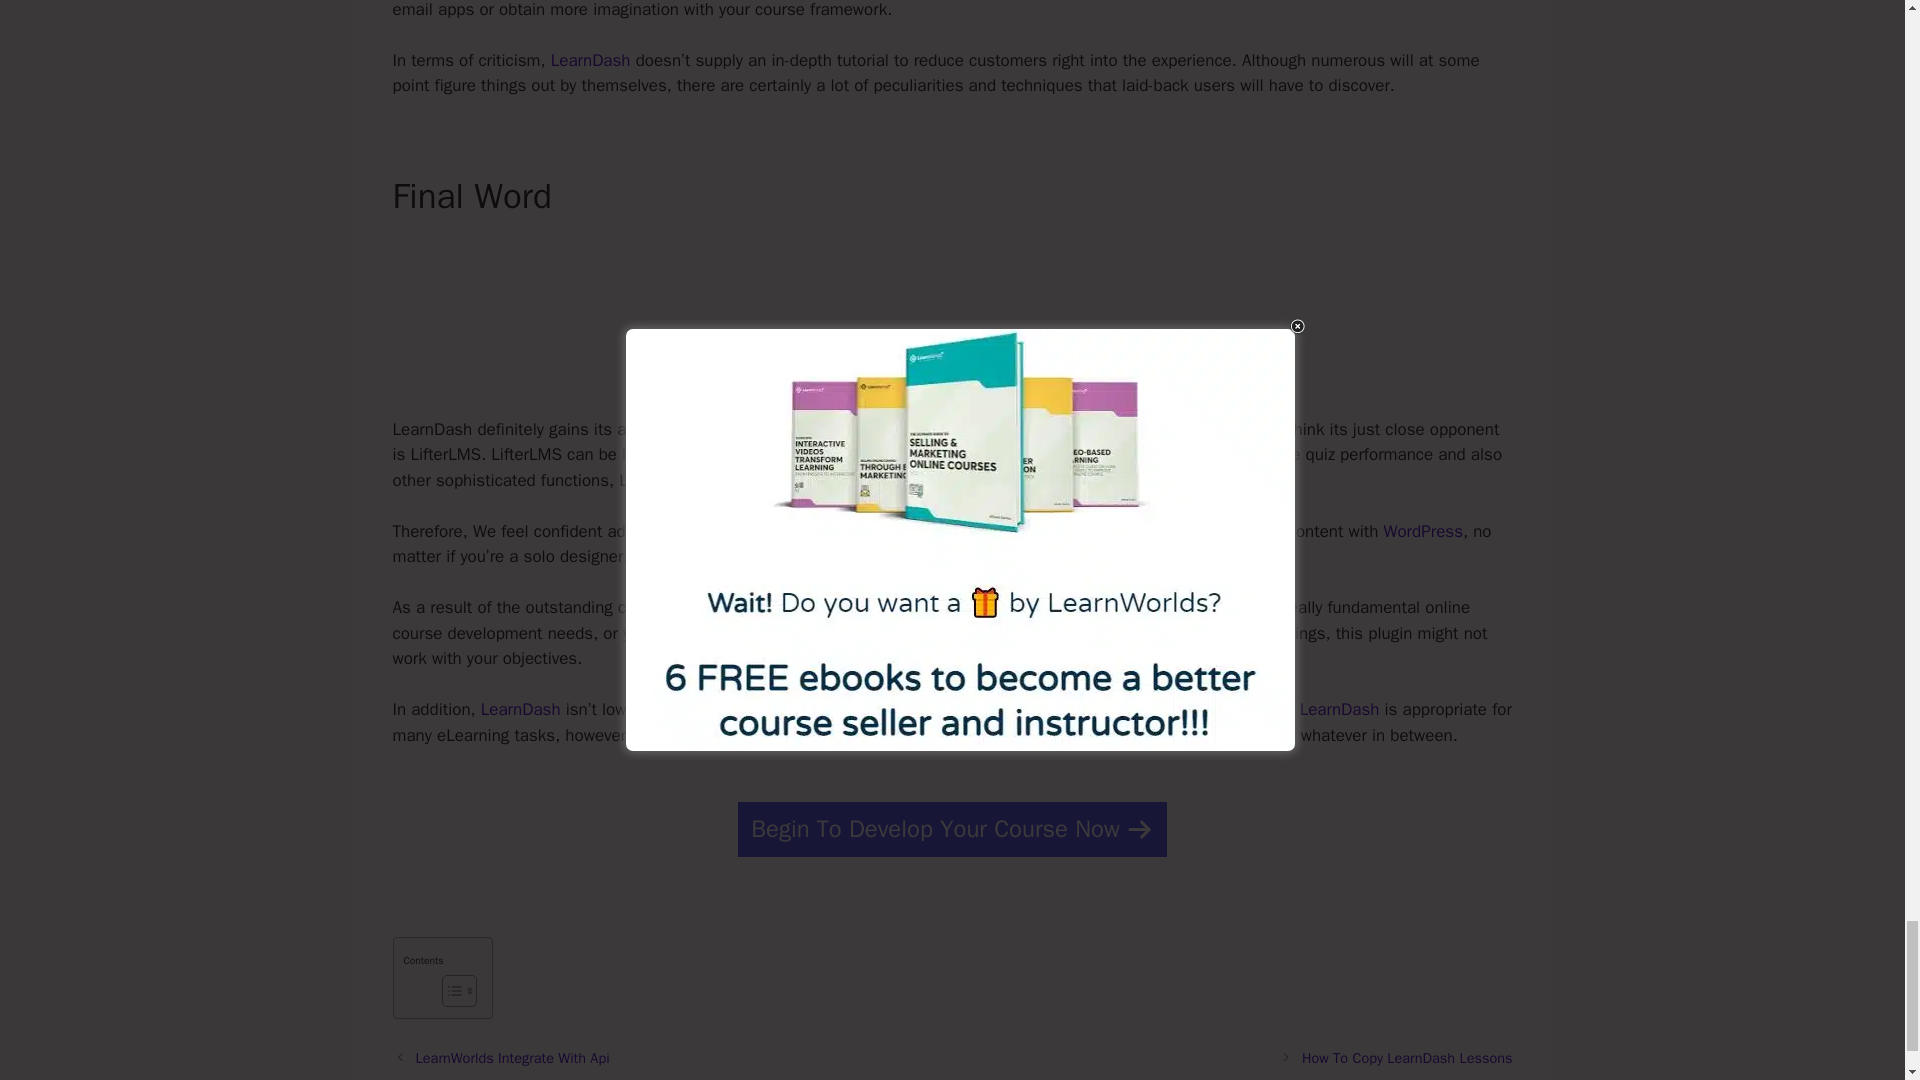 This screenshot has width=1920, height=1080. What do you see at coordinates (1406, 1058) in the screenshot?
I see `How To Copy LearnDash Lessons` at bounding box center [1406, 1058].